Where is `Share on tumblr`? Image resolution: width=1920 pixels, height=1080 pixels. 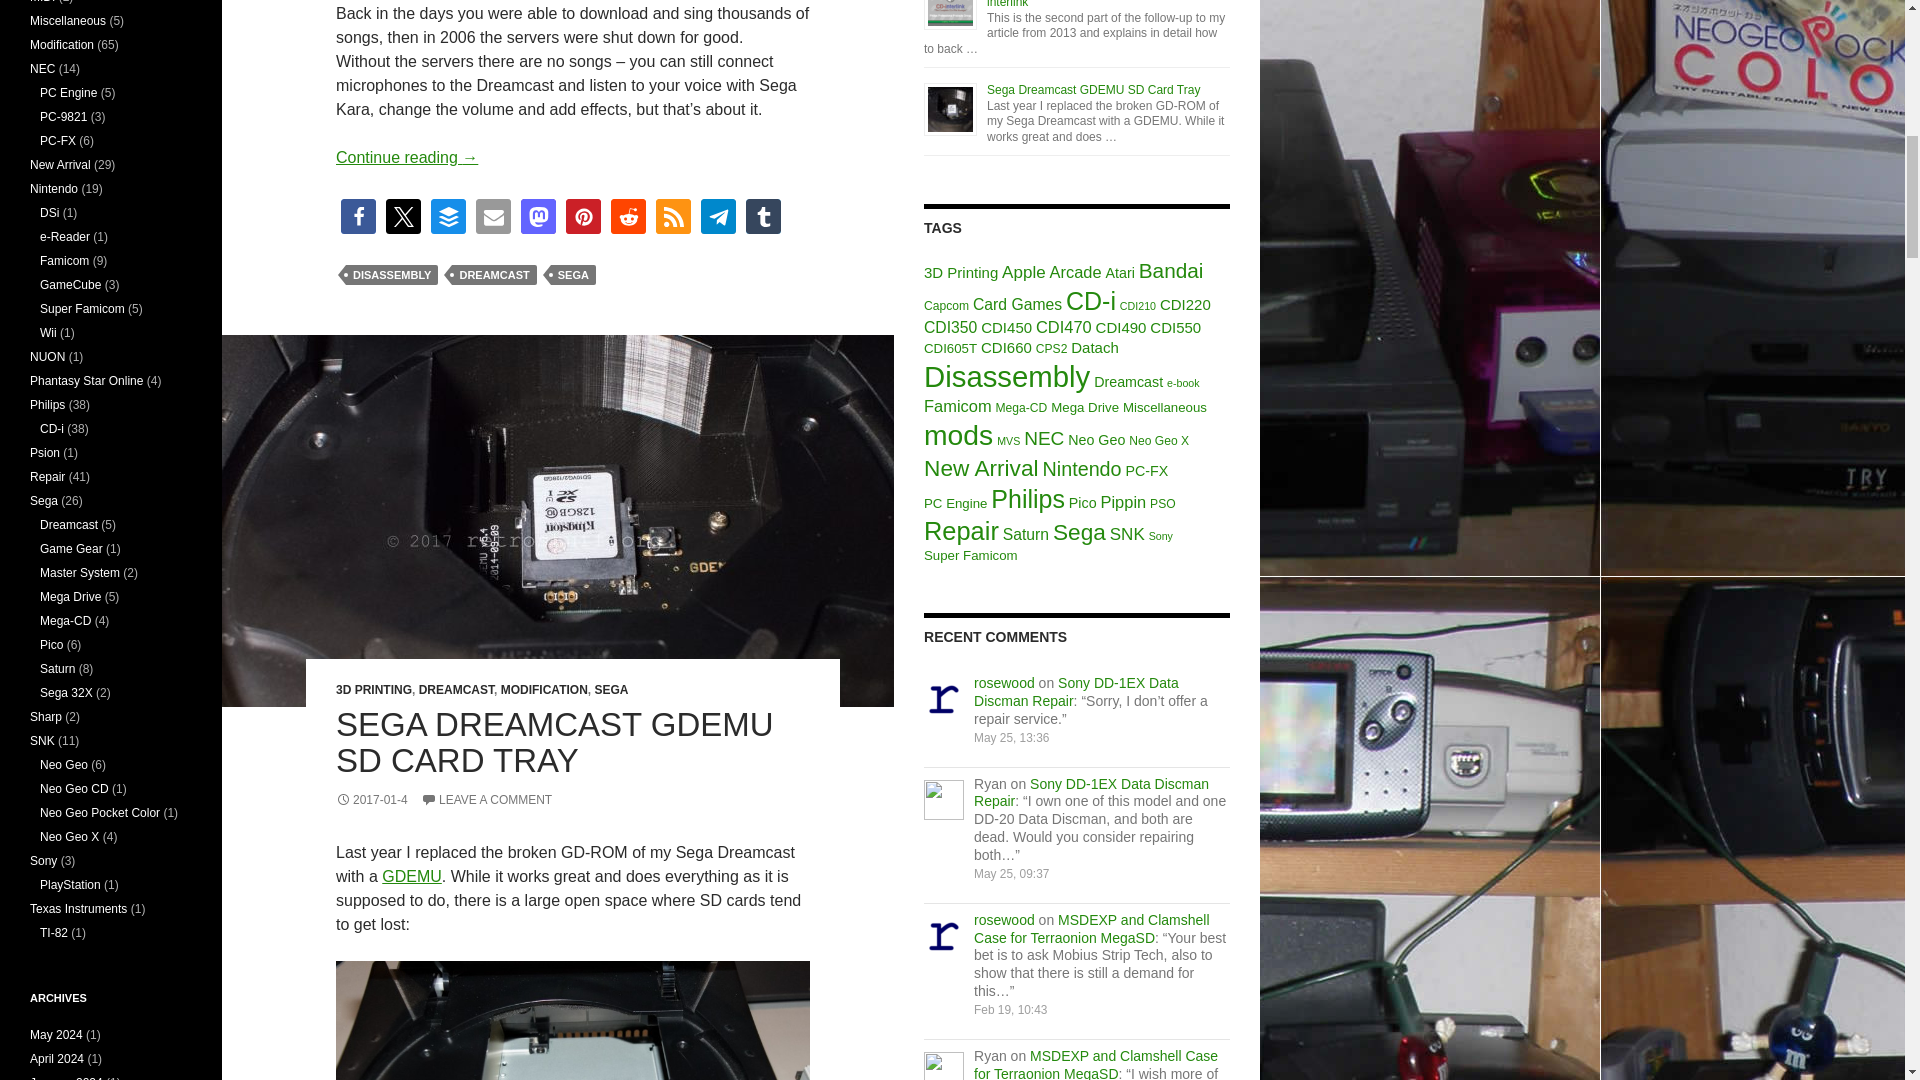
Share on tumblr is located at coordinates (764, 216).